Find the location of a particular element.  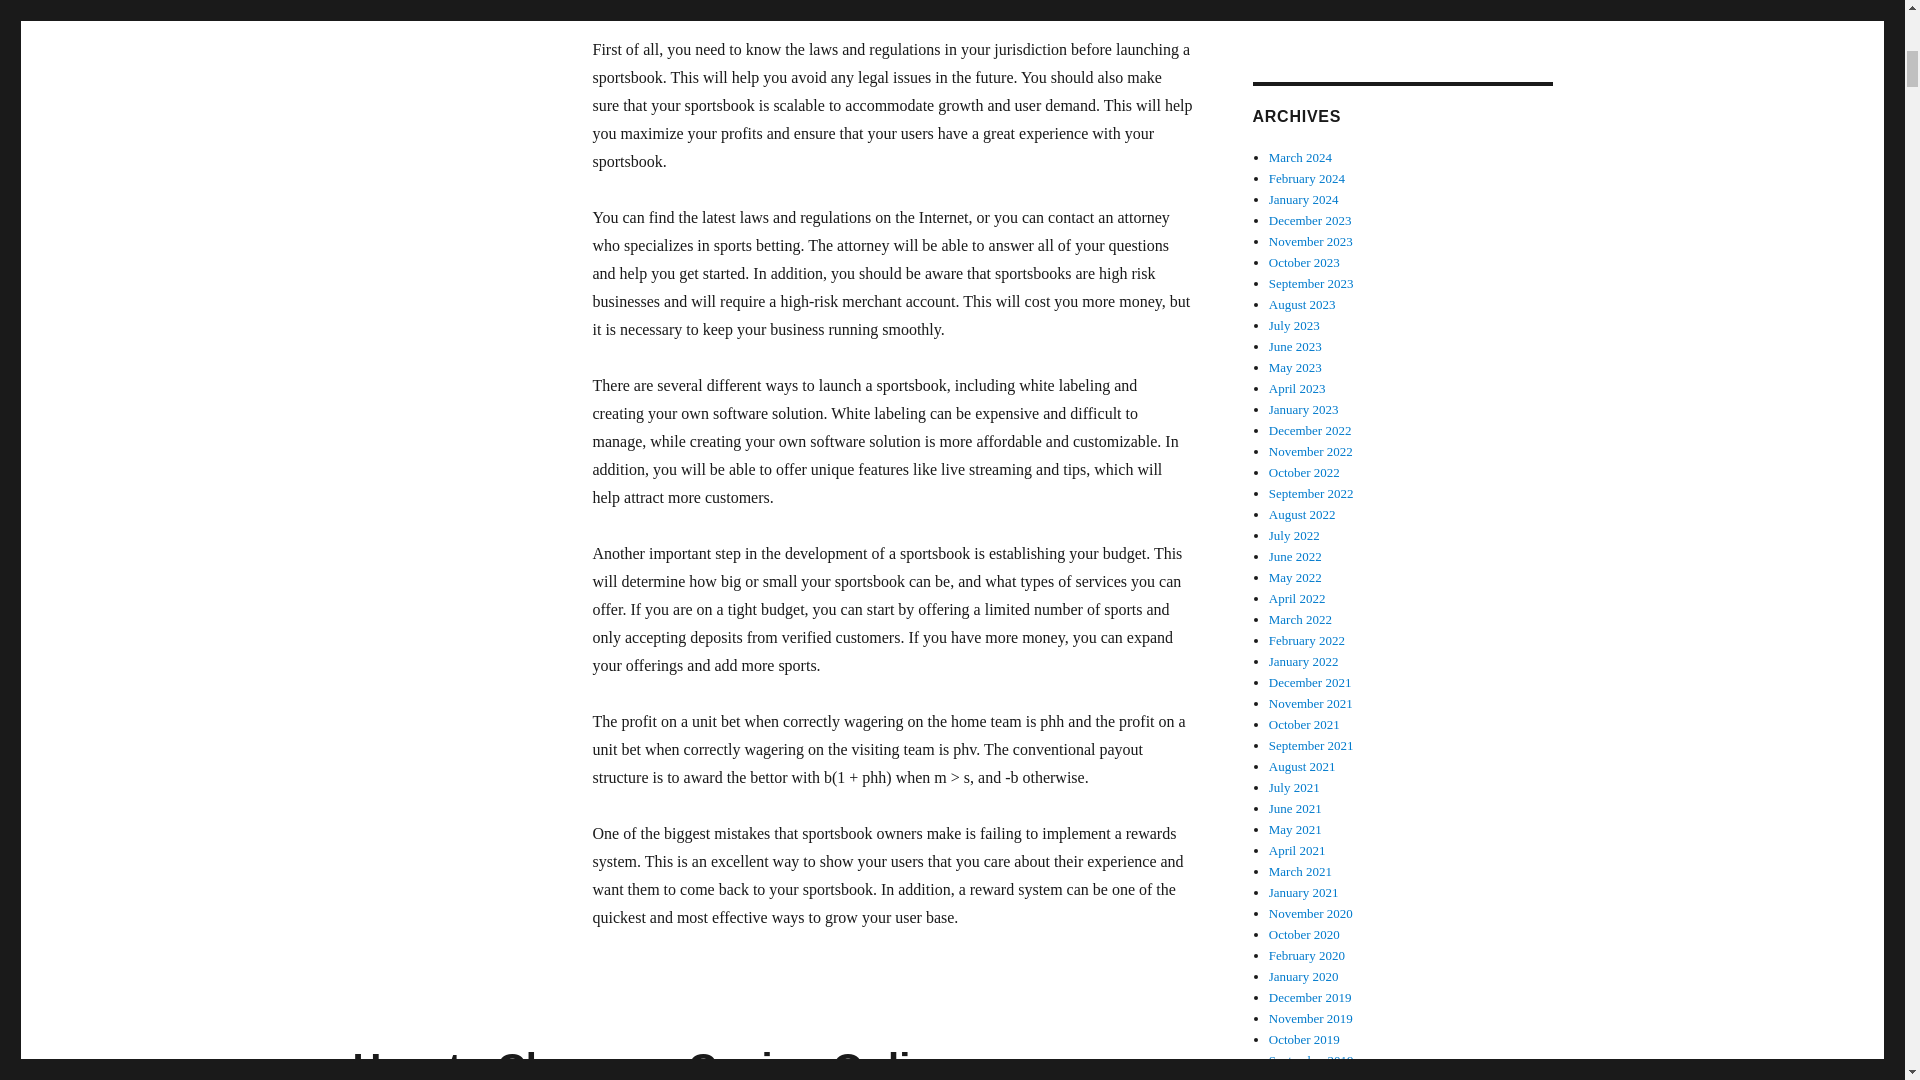

How to Choose a Casino Online is located at coordinates (654, 1063).